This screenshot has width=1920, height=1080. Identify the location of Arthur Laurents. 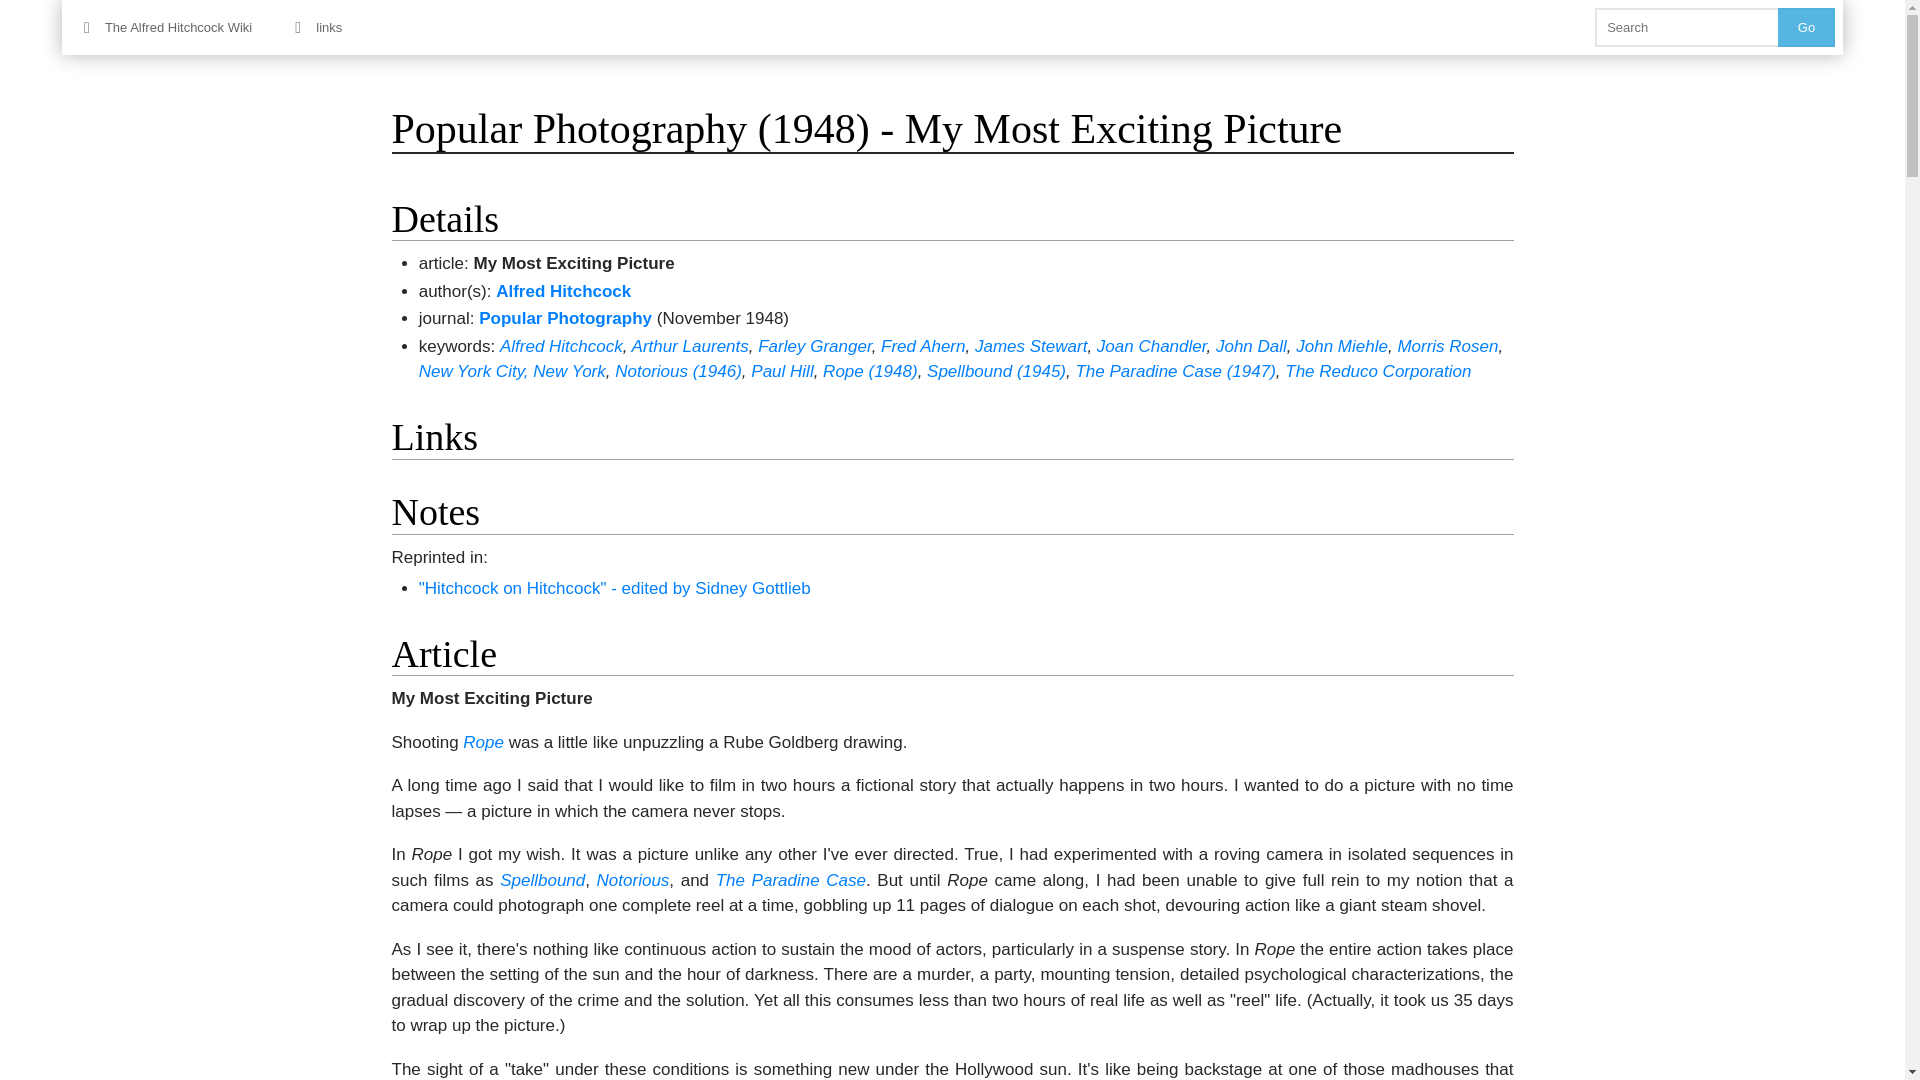
(690, 346).